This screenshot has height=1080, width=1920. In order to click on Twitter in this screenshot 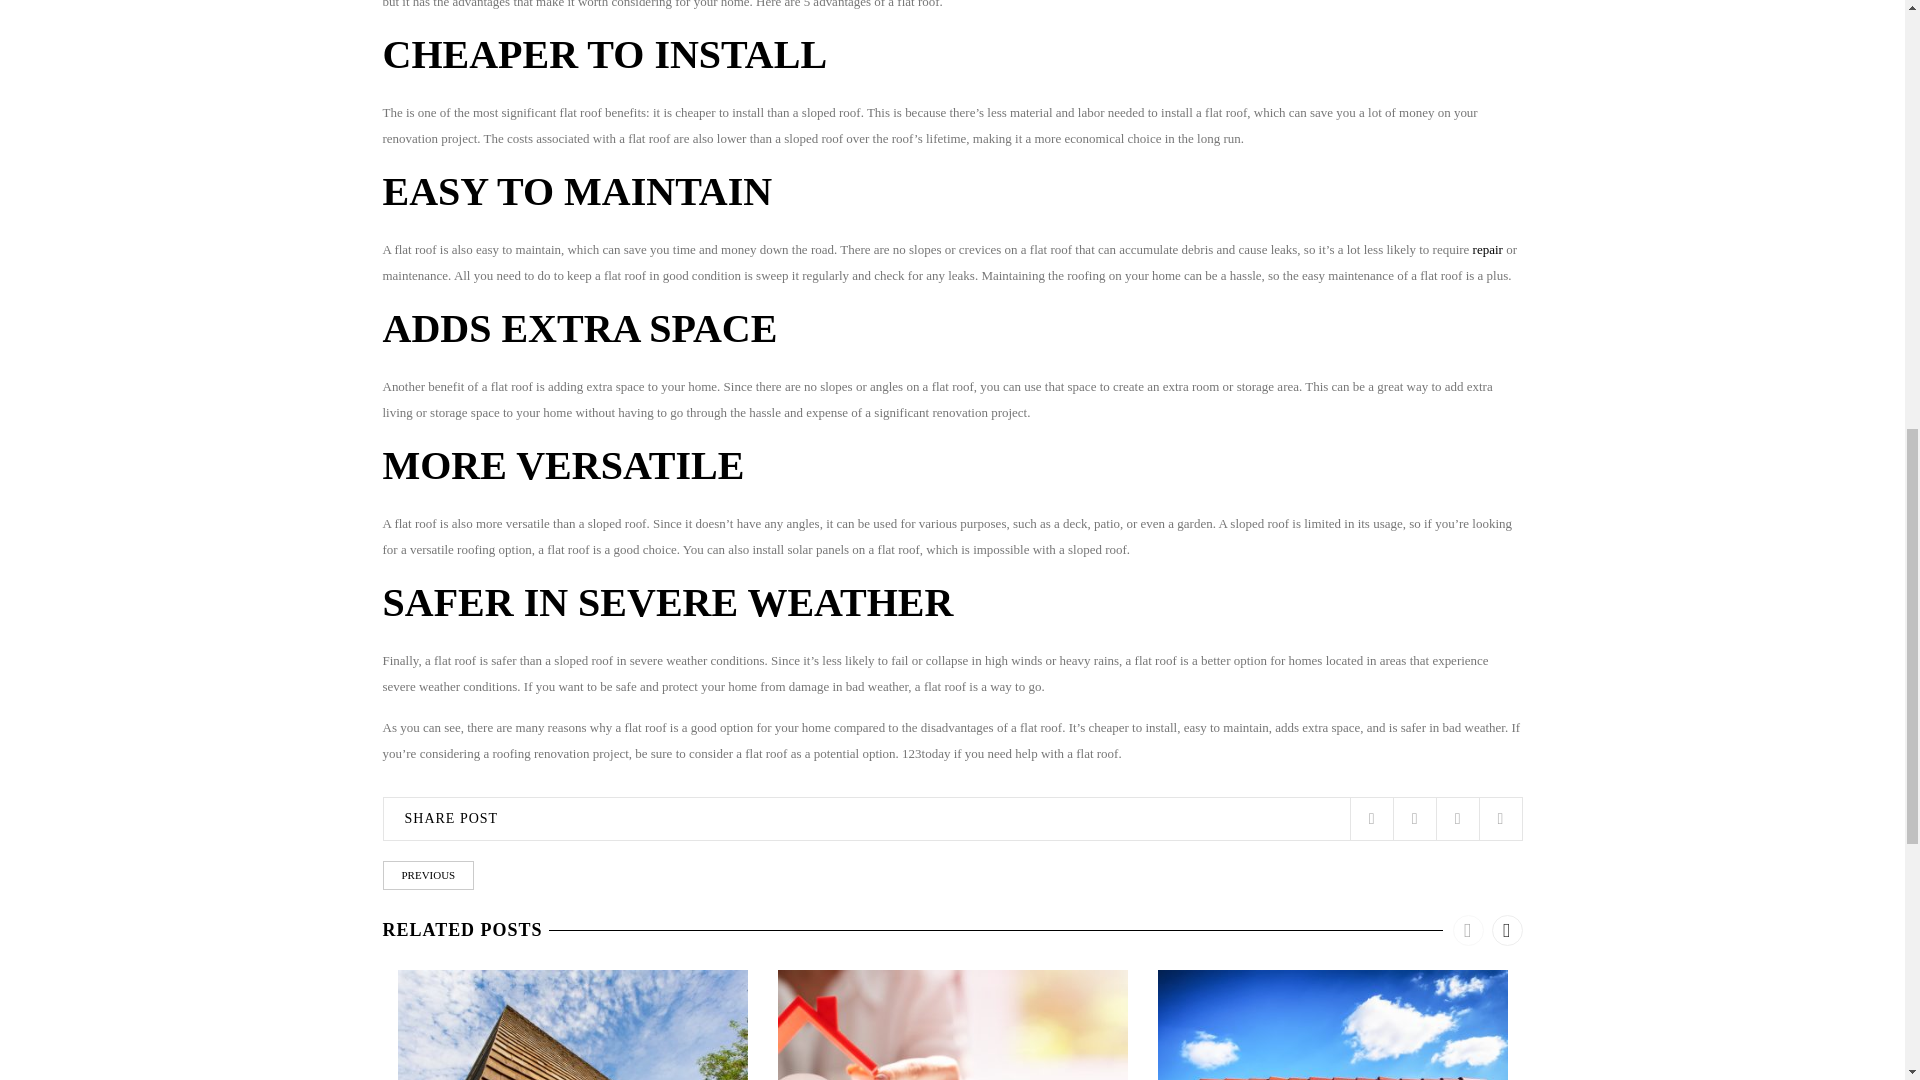, I will do `click(1371, 820)`.